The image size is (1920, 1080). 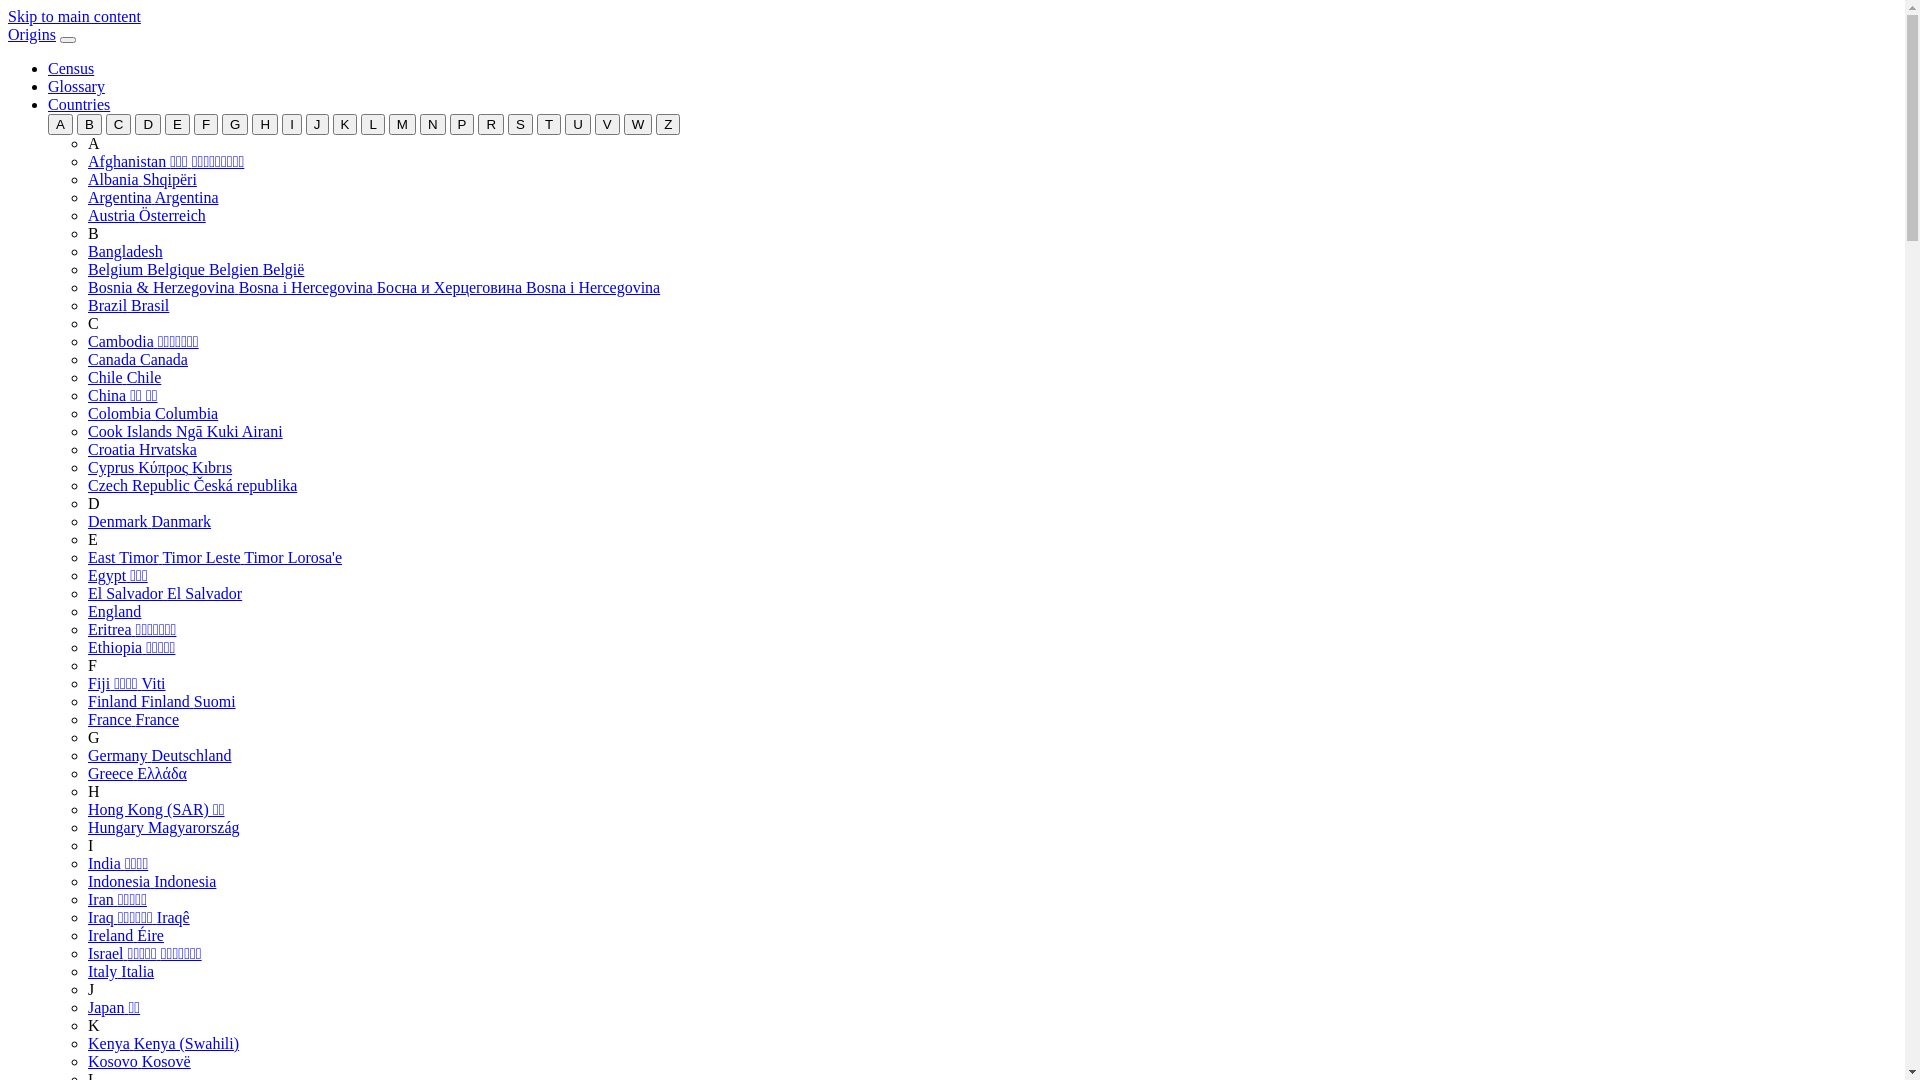 What do you see at coordinates (91, 990) in the screenshot?
I see `J` at bounding box center [91, 990].